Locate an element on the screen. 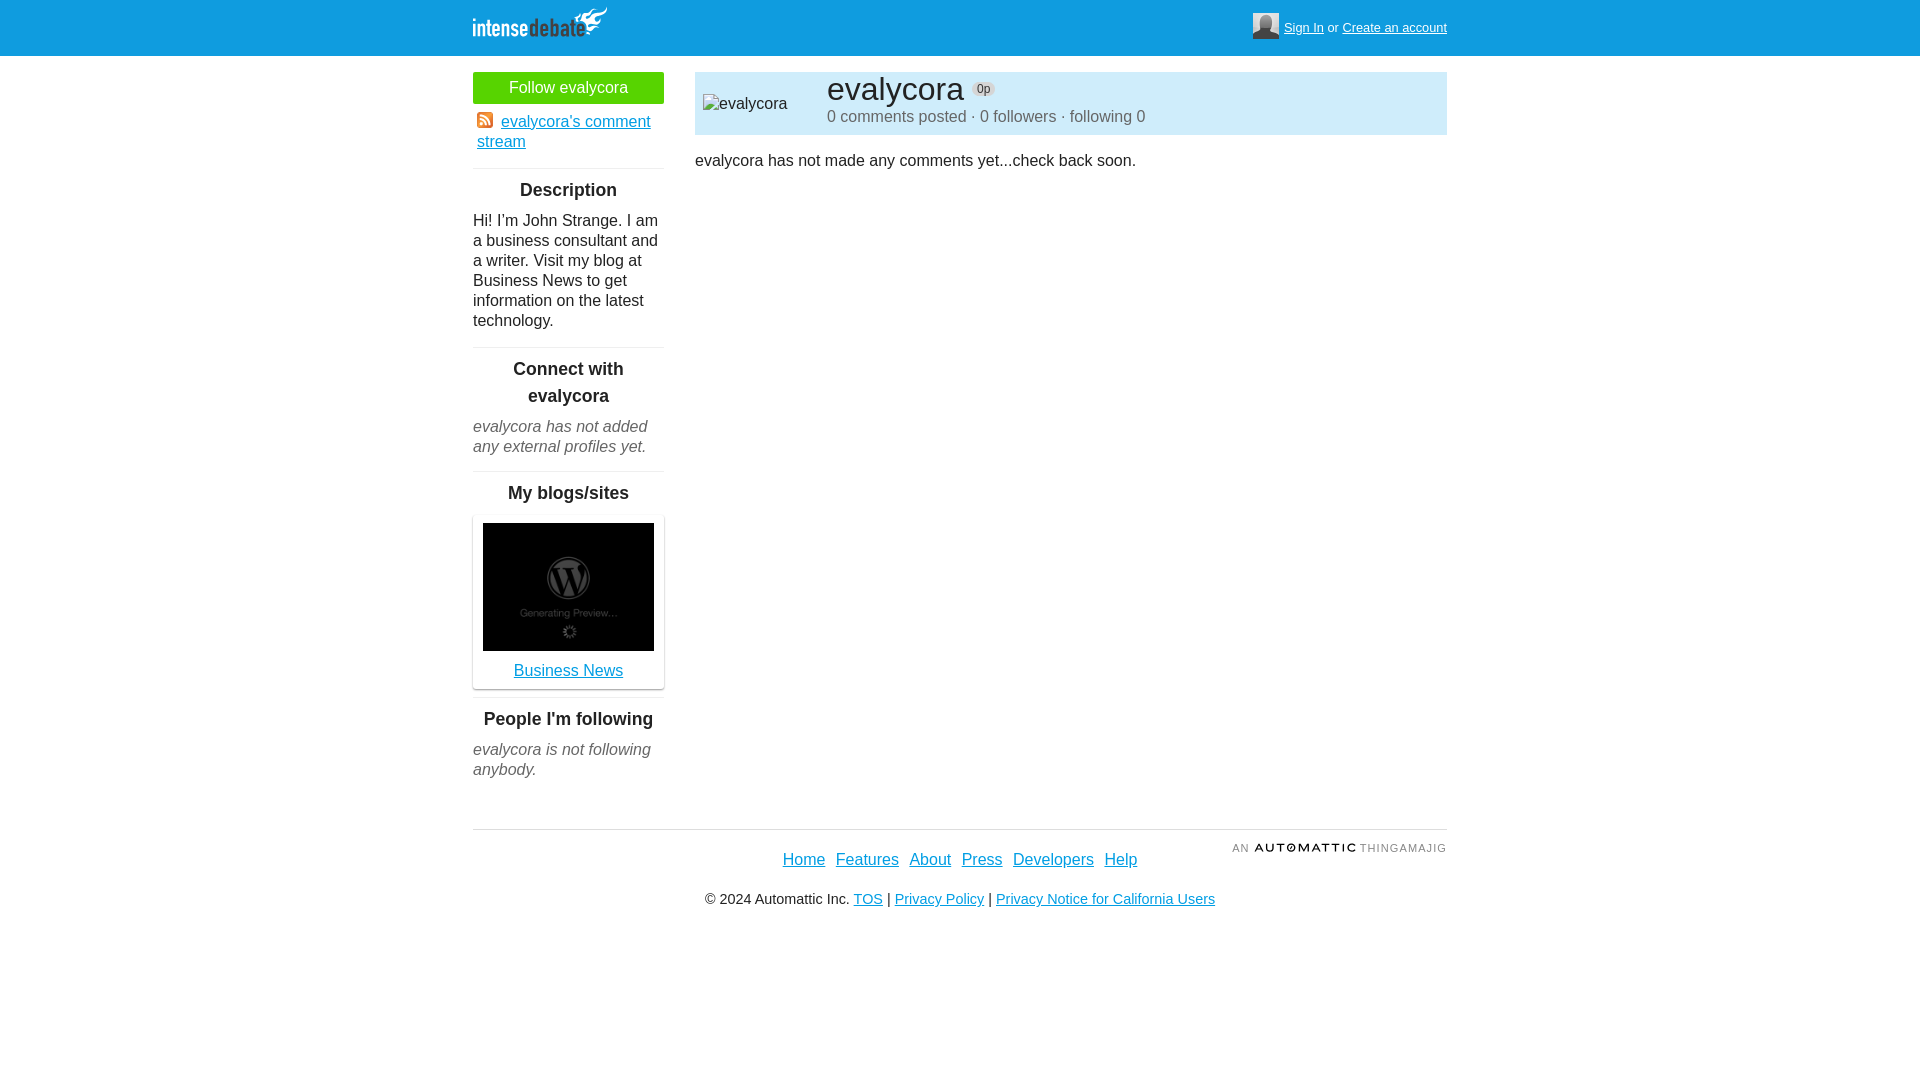  evalycora's comment stream is located at coordinates (568, 132).